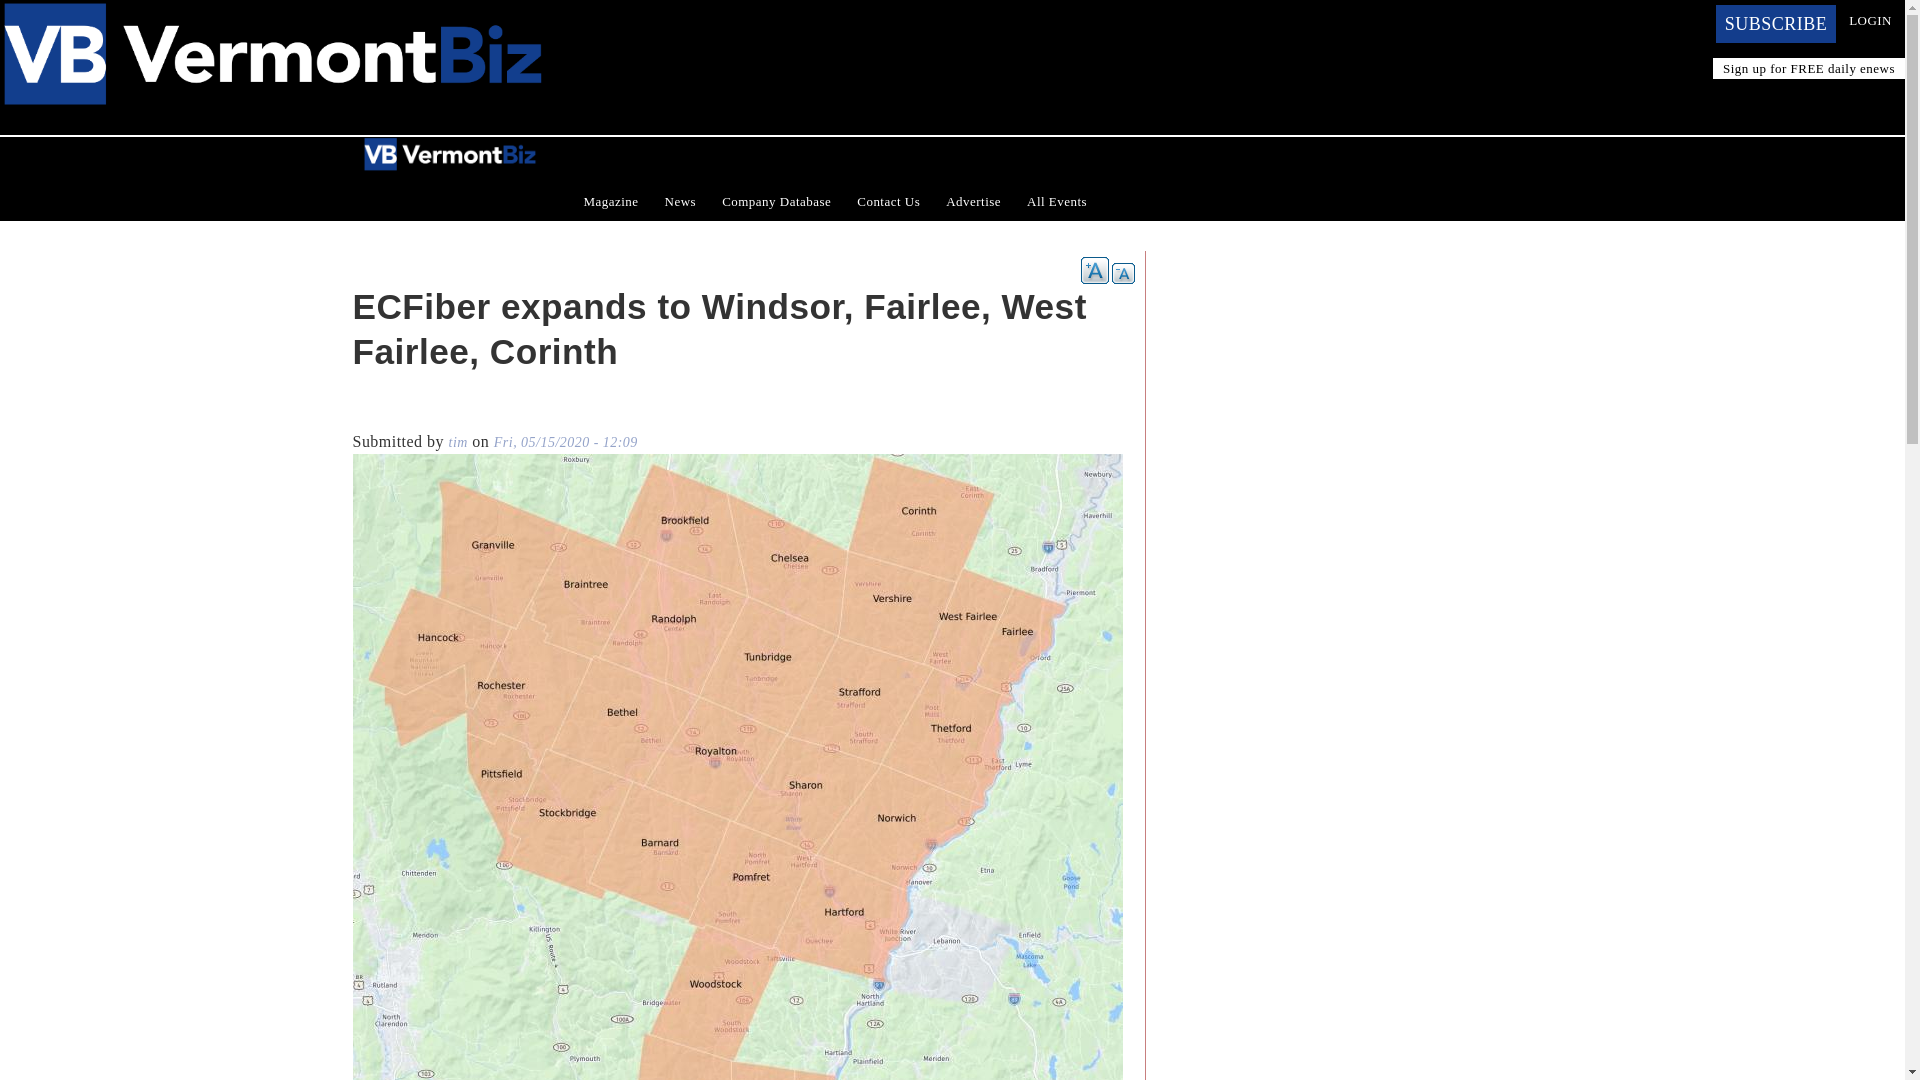 This screenshot has width=1920, height=1080. What do you see at coordinates (366, 412) in the screenshot?
I see `Share to Facebook` at bounding box center [366, 412].